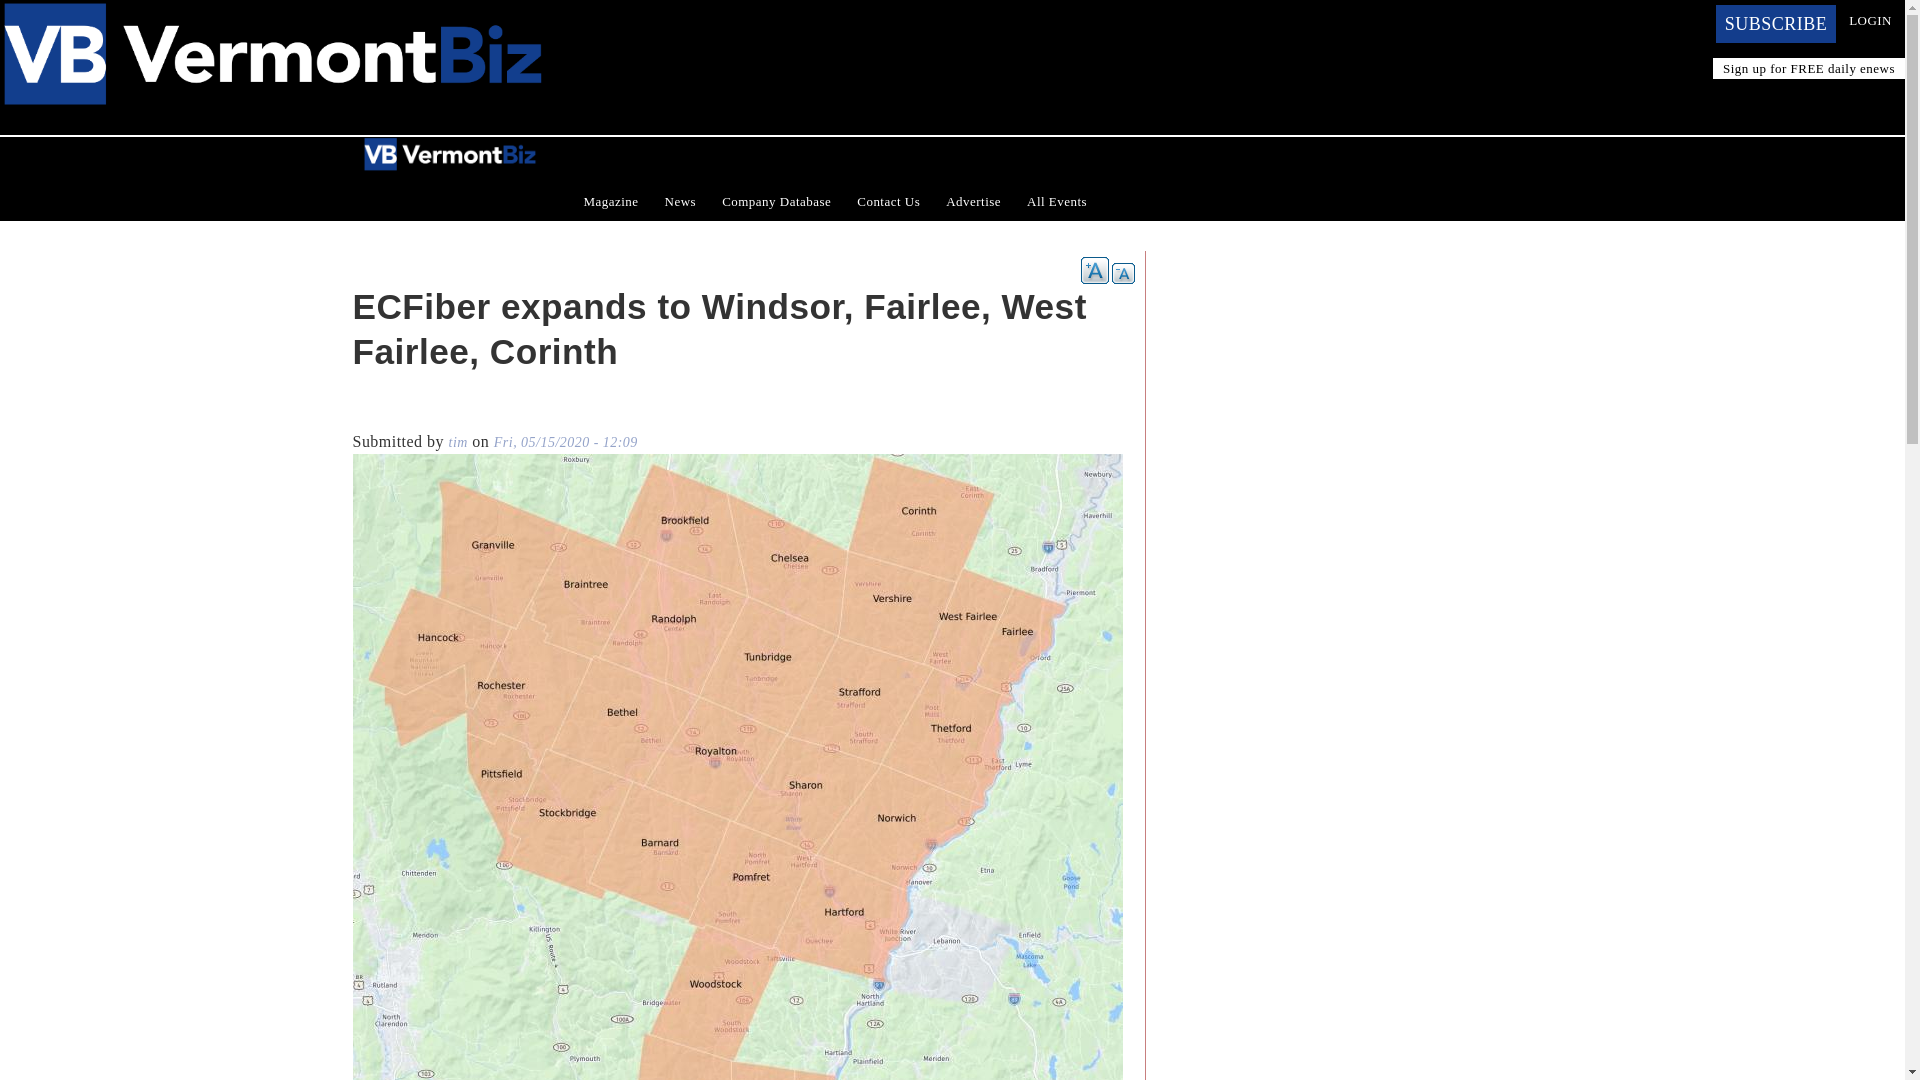 This screenshot has width=1920, height=1080. What do you see at coordinates (366, 412) in the screenshot?
I see `Share to Facebook` at bounding box center [366, 412].